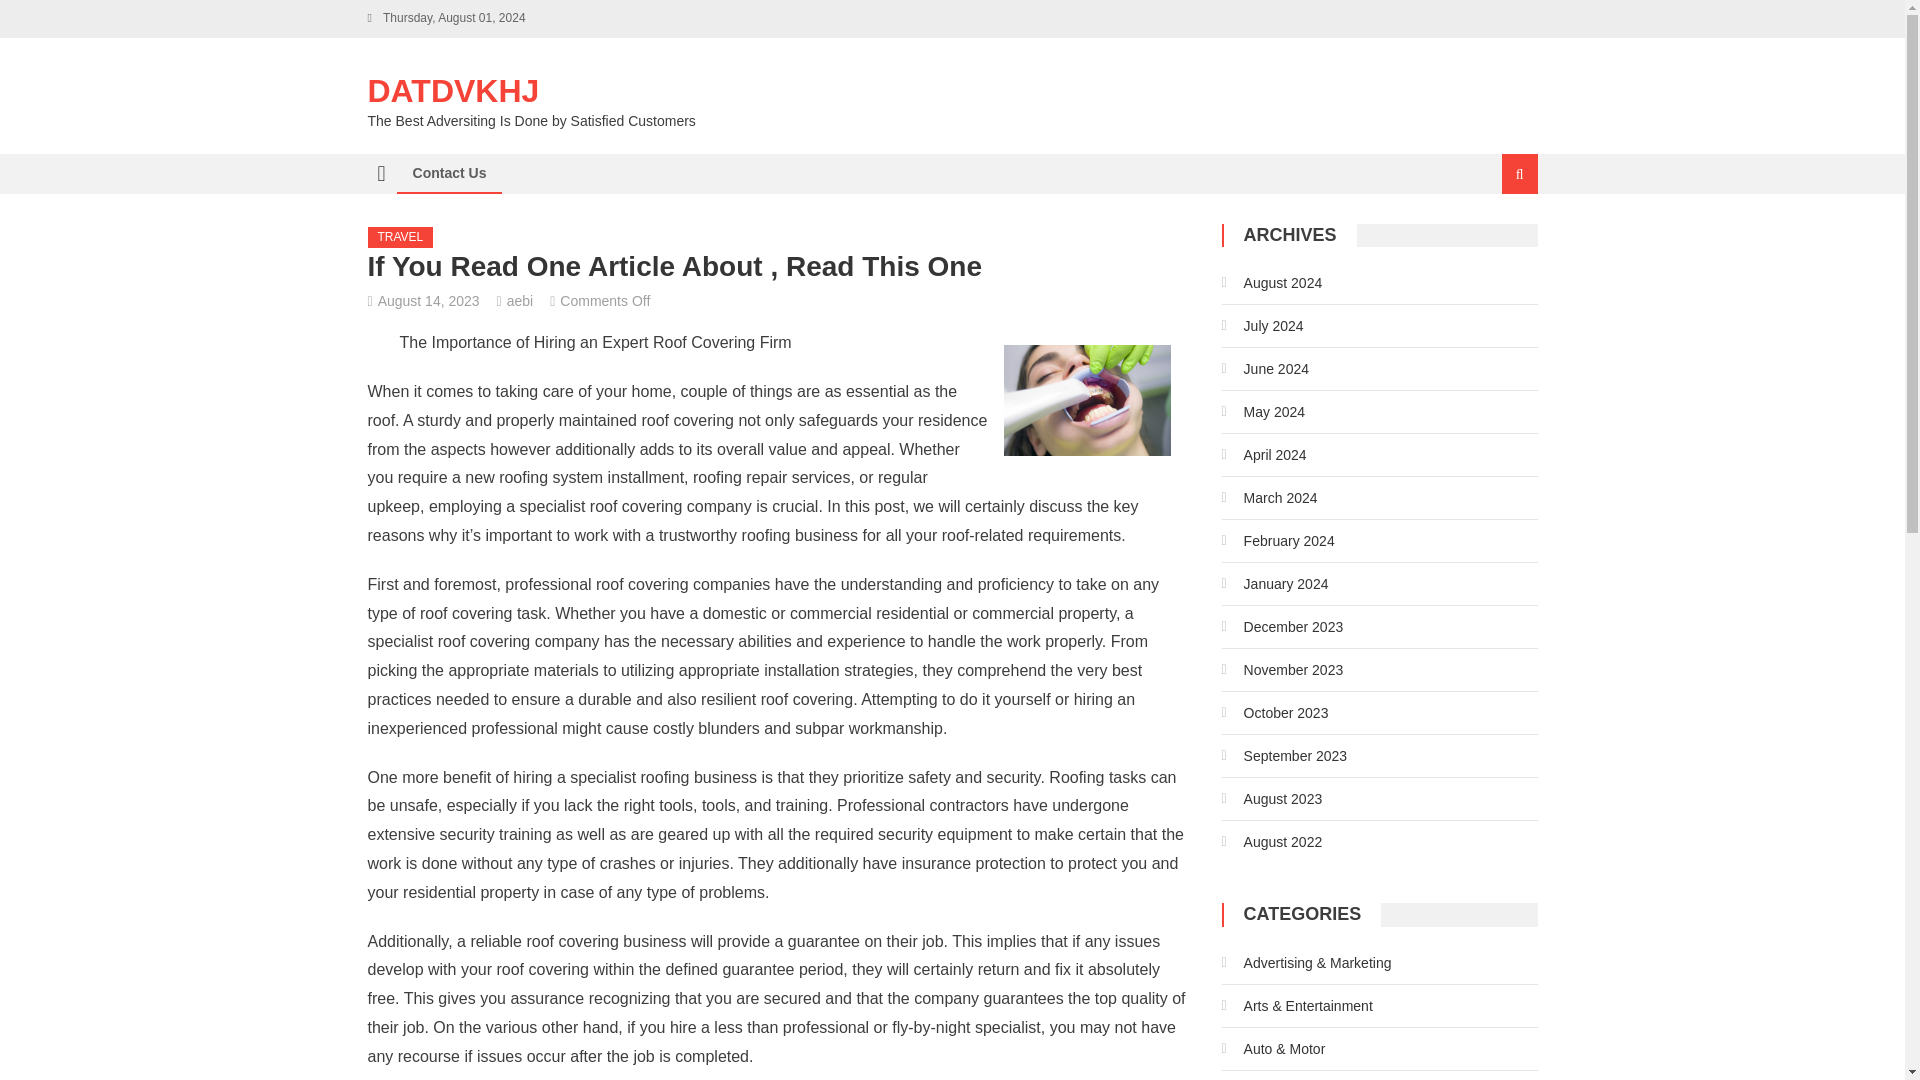 The width and height of the screenshot is (1920, 1080). What do you see at coordinates (1272, 282) in the screenshot?
I see `August 2024` at bounding box center [1272, 282].